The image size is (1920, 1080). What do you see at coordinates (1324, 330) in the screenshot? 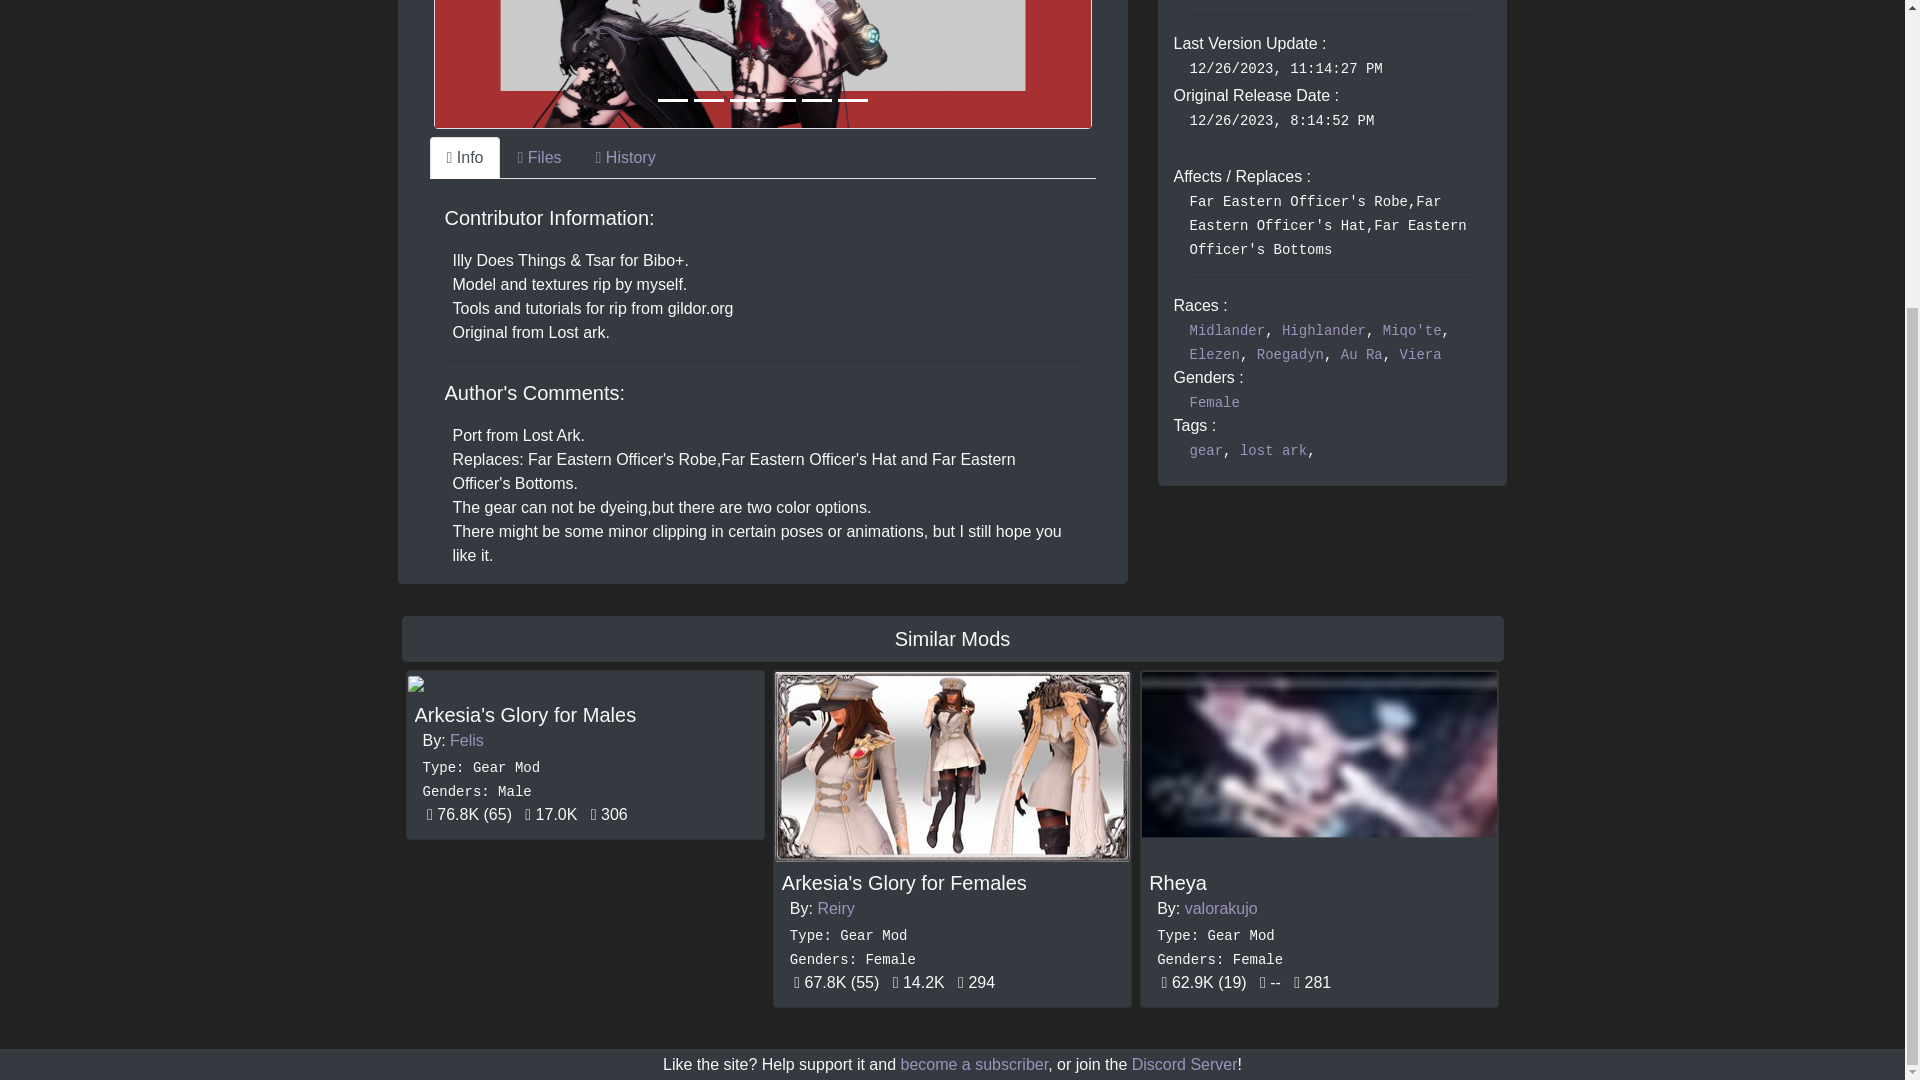
I see `Highlander` at bounding box center [1324, 330].